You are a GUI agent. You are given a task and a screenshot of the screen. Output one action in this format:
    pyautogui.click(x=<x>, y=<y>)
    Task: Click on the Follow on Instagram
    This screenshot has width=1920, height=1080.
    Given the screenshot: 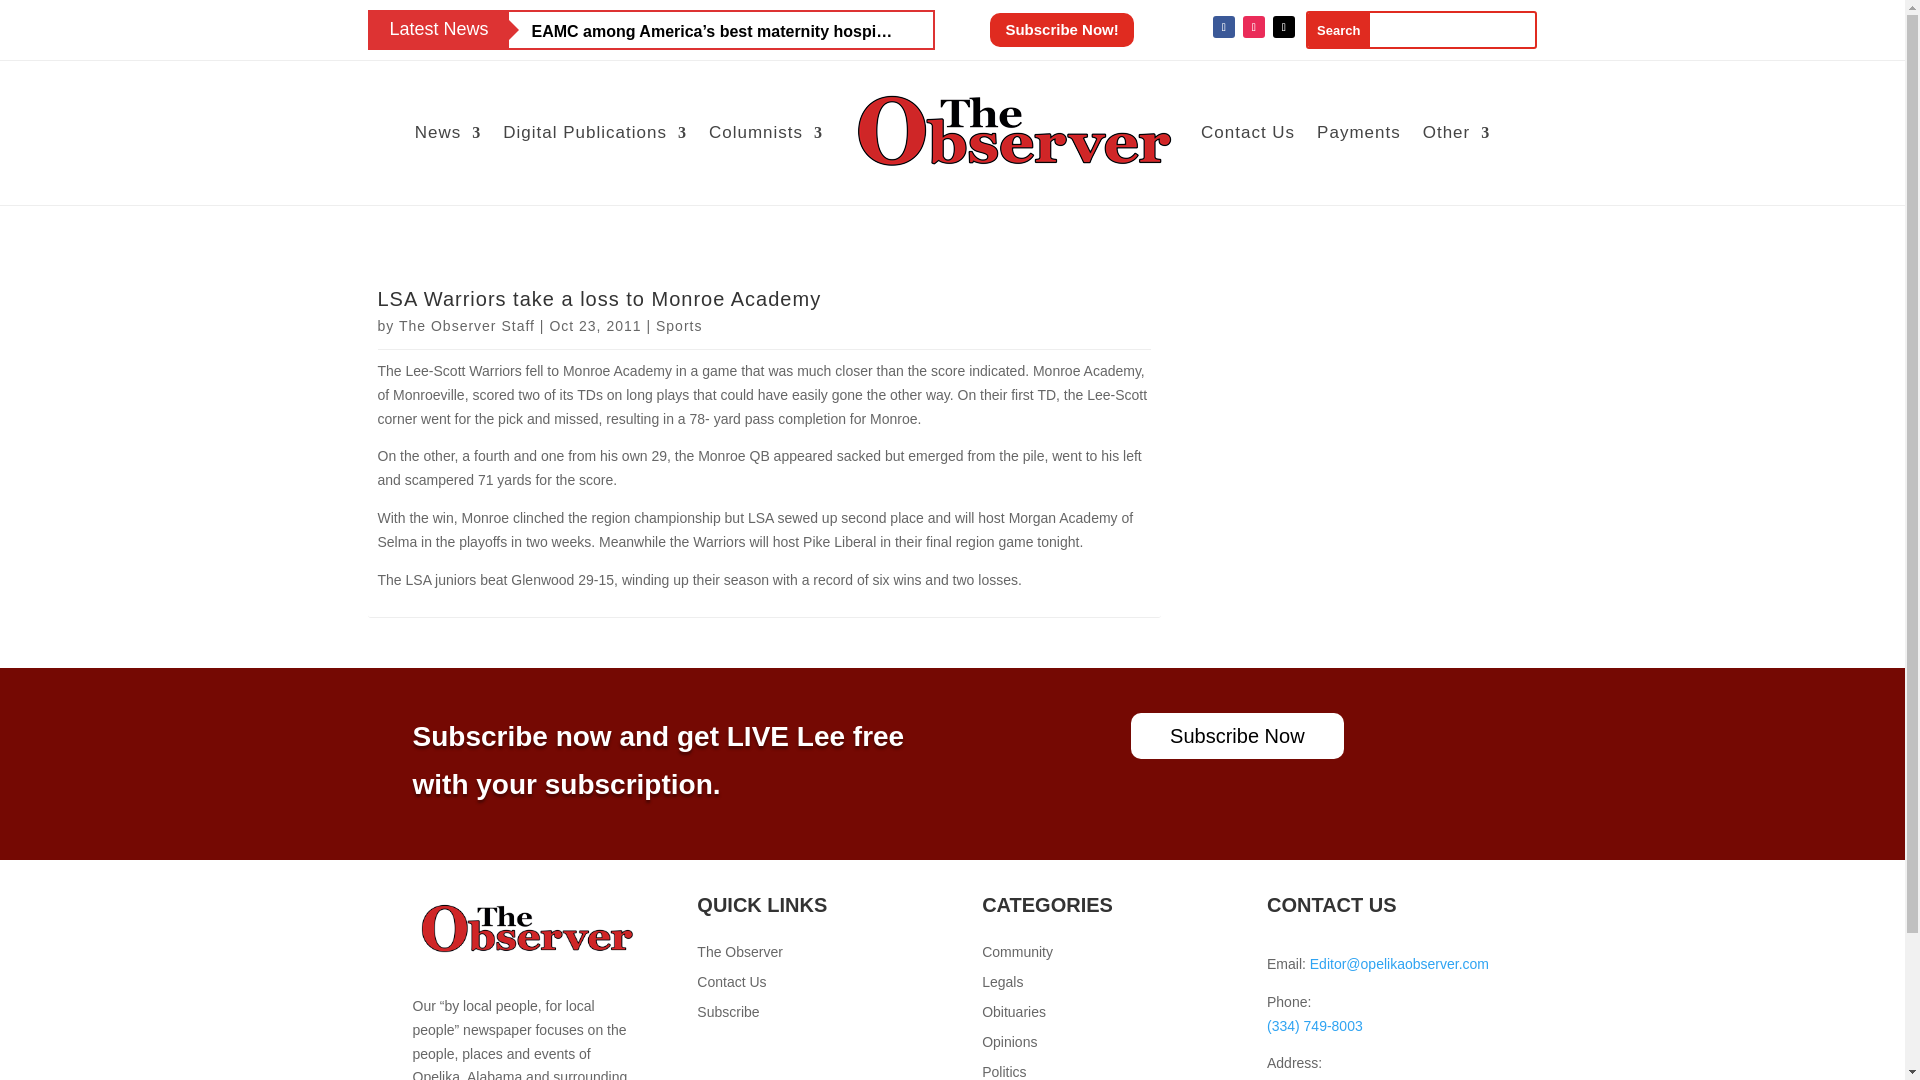 What is the action you would take?
    pyautogui.click(x=1254, y=26)
    